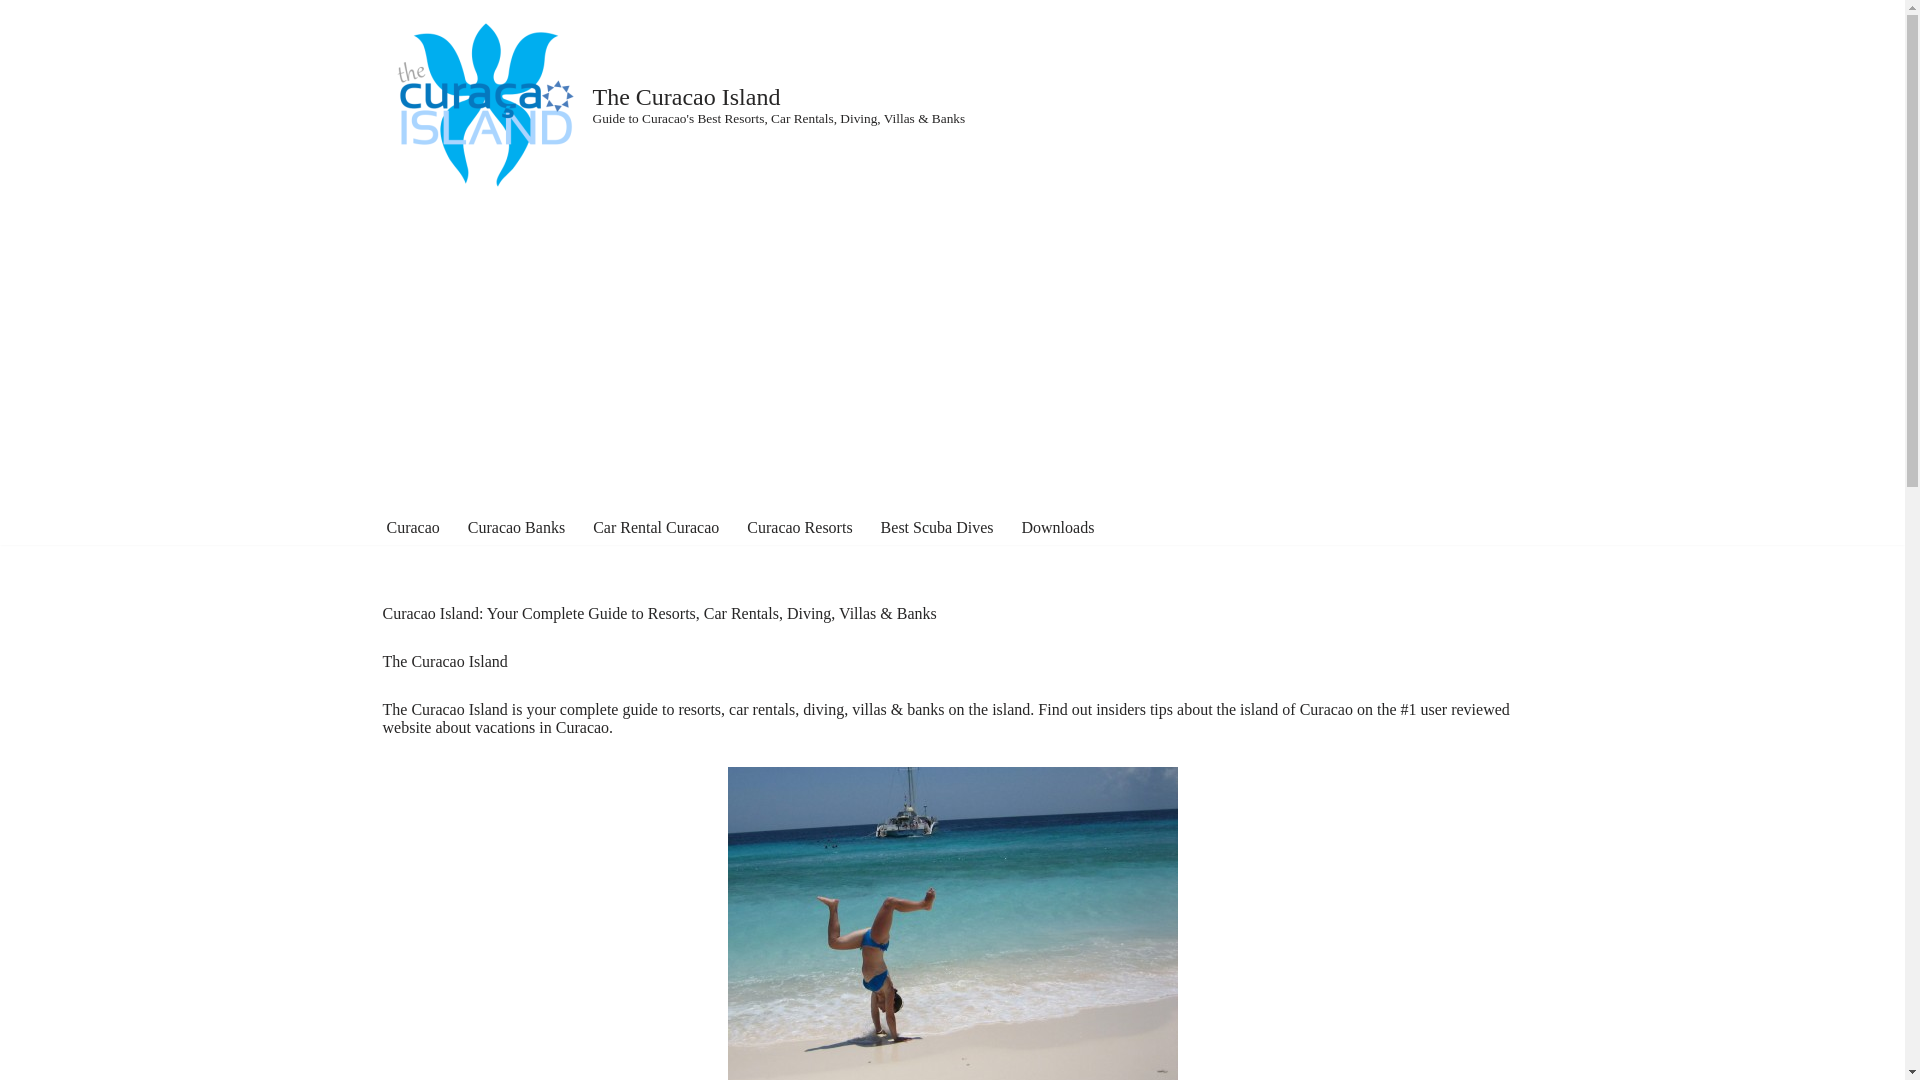 Image resolution: width=1920 pixels, height=1080 pixels. Describe the element at coordinates (15, 42) in the screenshot. I see `Skip to content` at that location.